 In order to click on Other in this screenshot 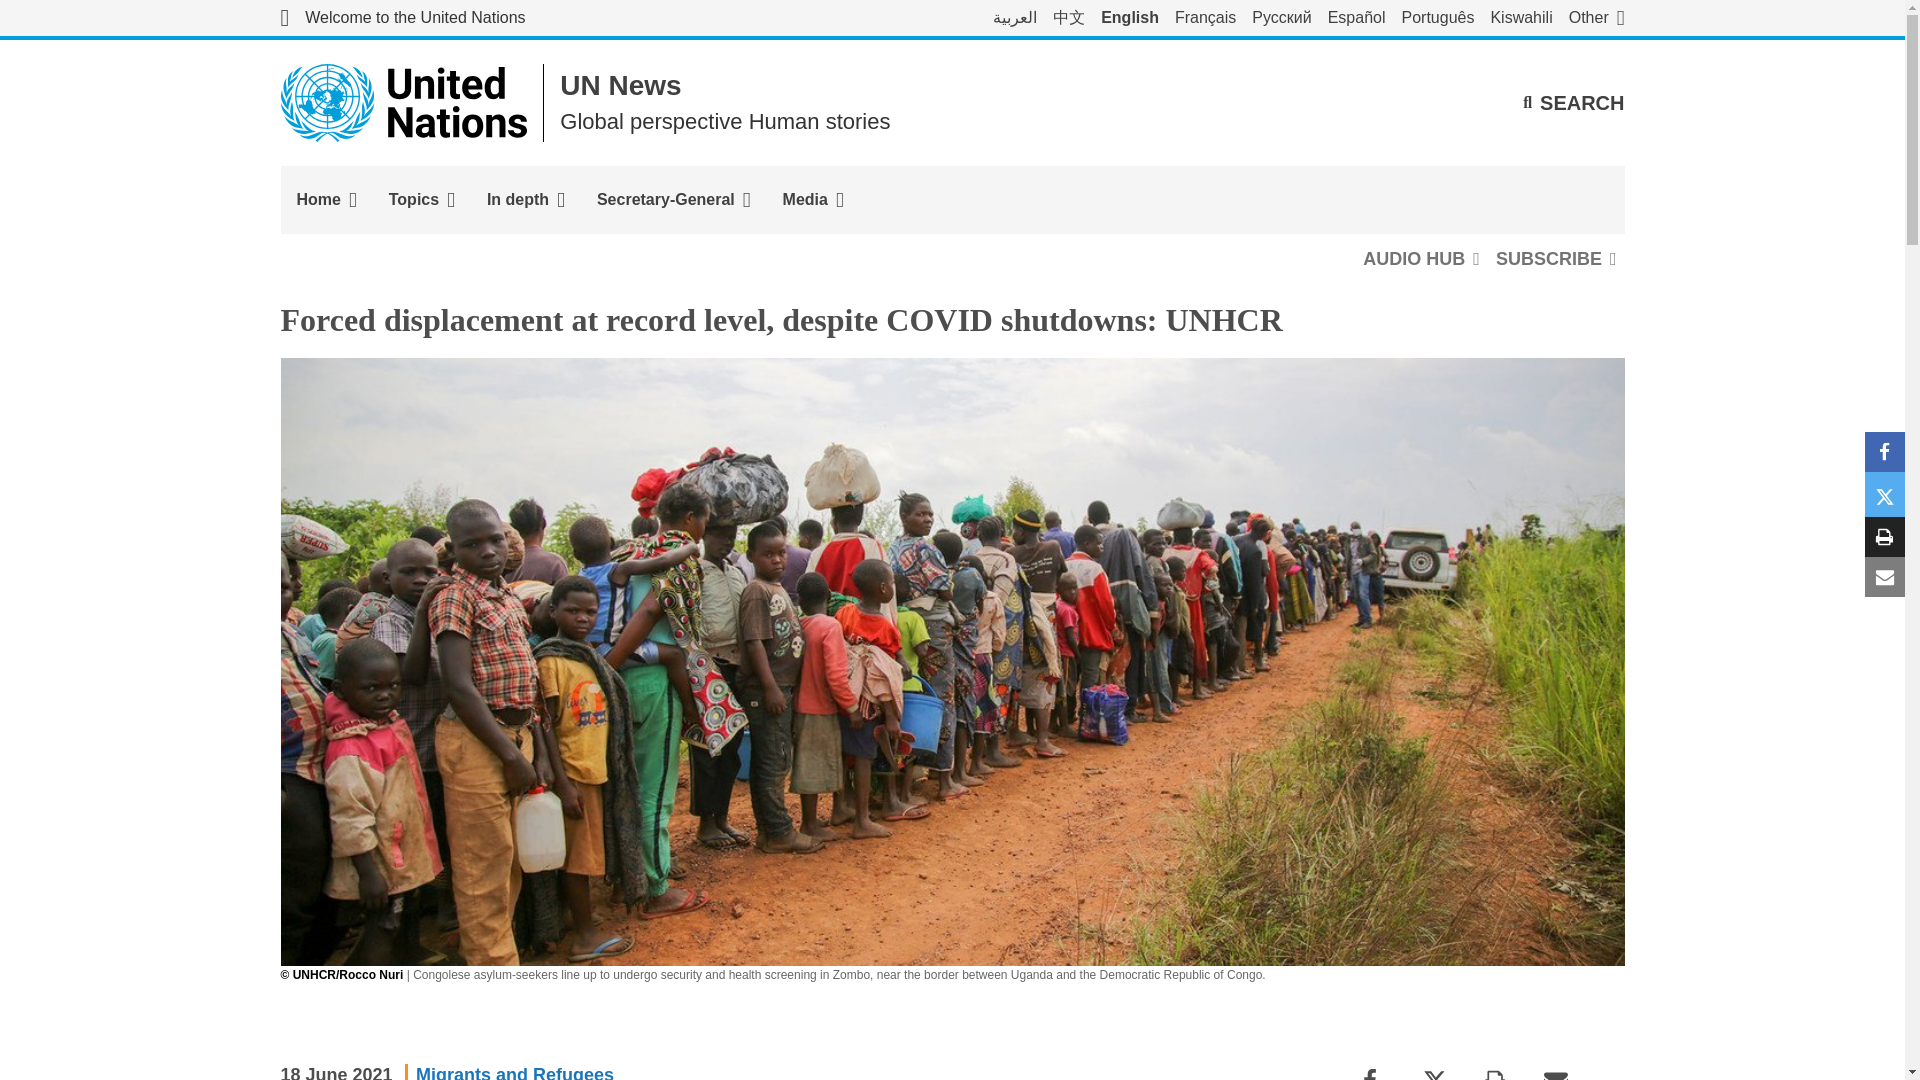, I will do `click(1596, 18)`.